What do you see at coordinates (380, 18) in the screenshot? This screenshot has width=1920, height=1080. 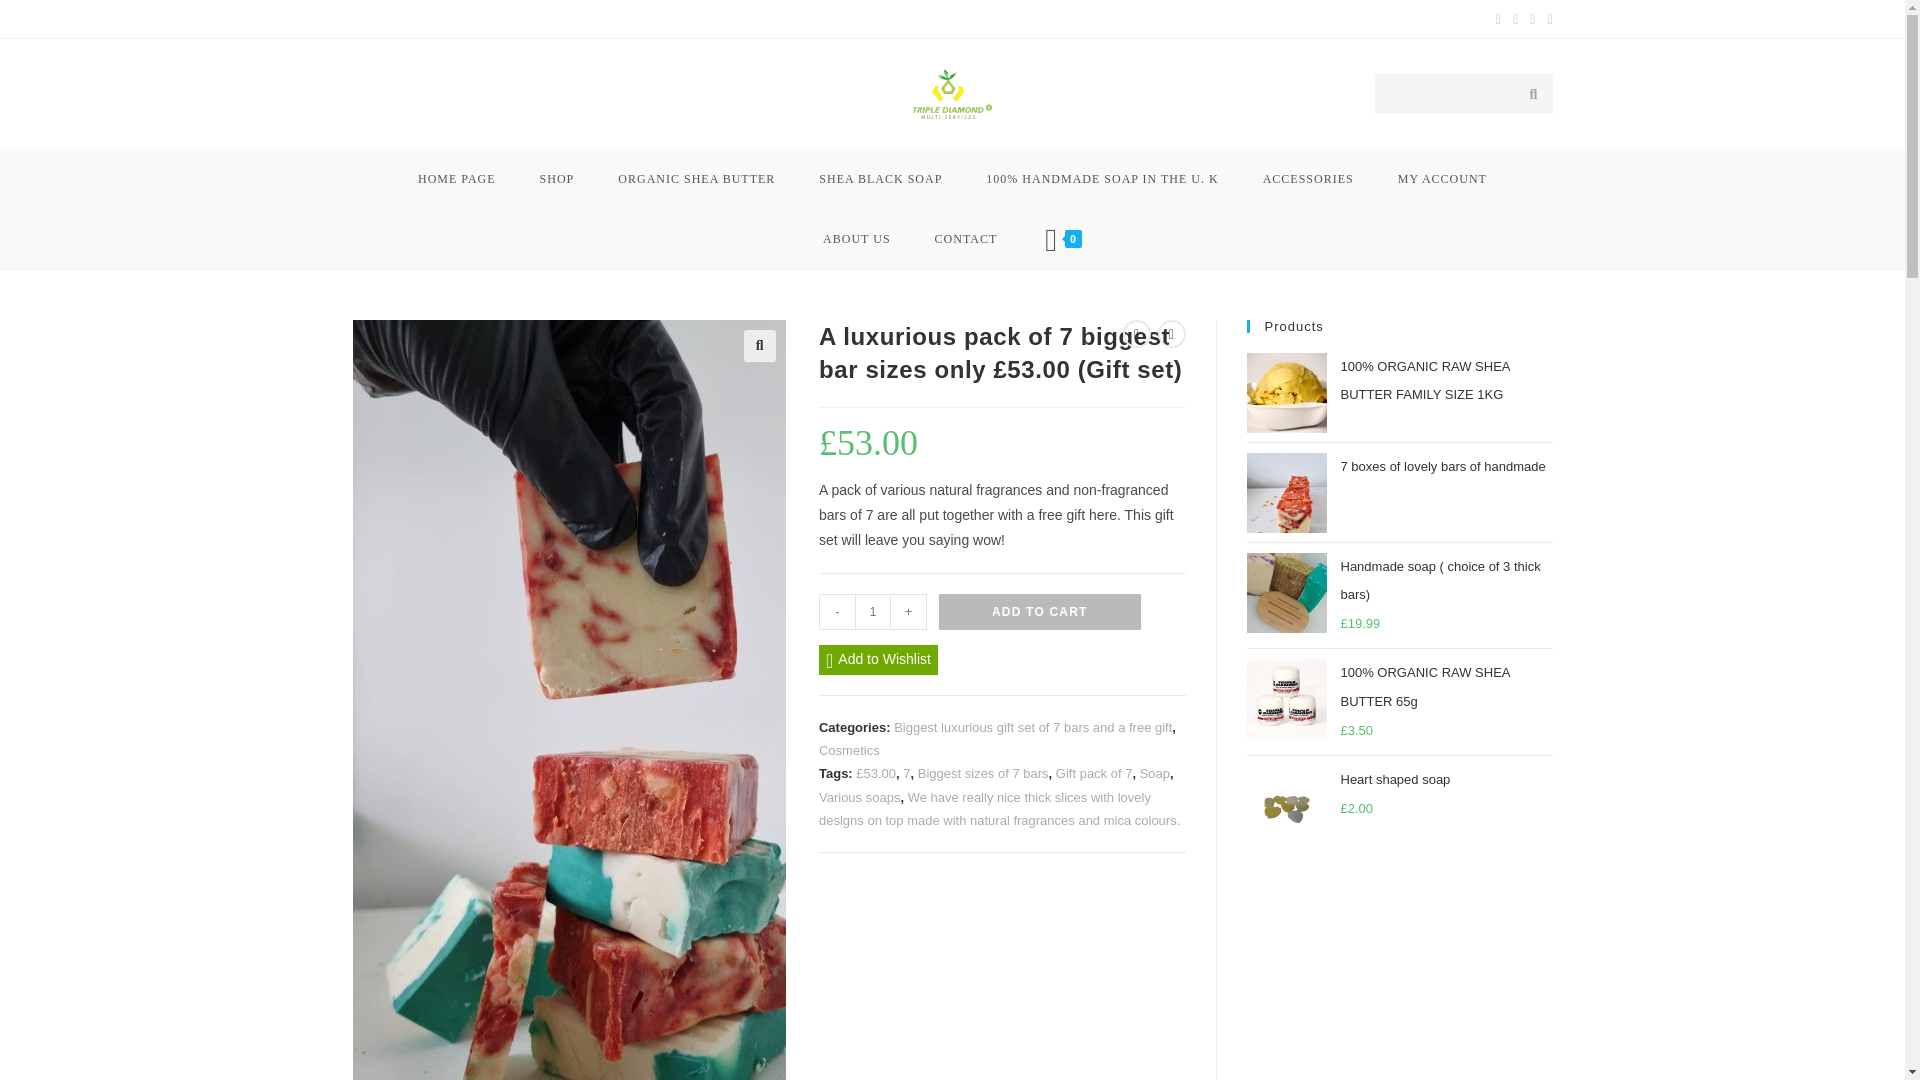 I see `My account` at bounding box center [380, 18].